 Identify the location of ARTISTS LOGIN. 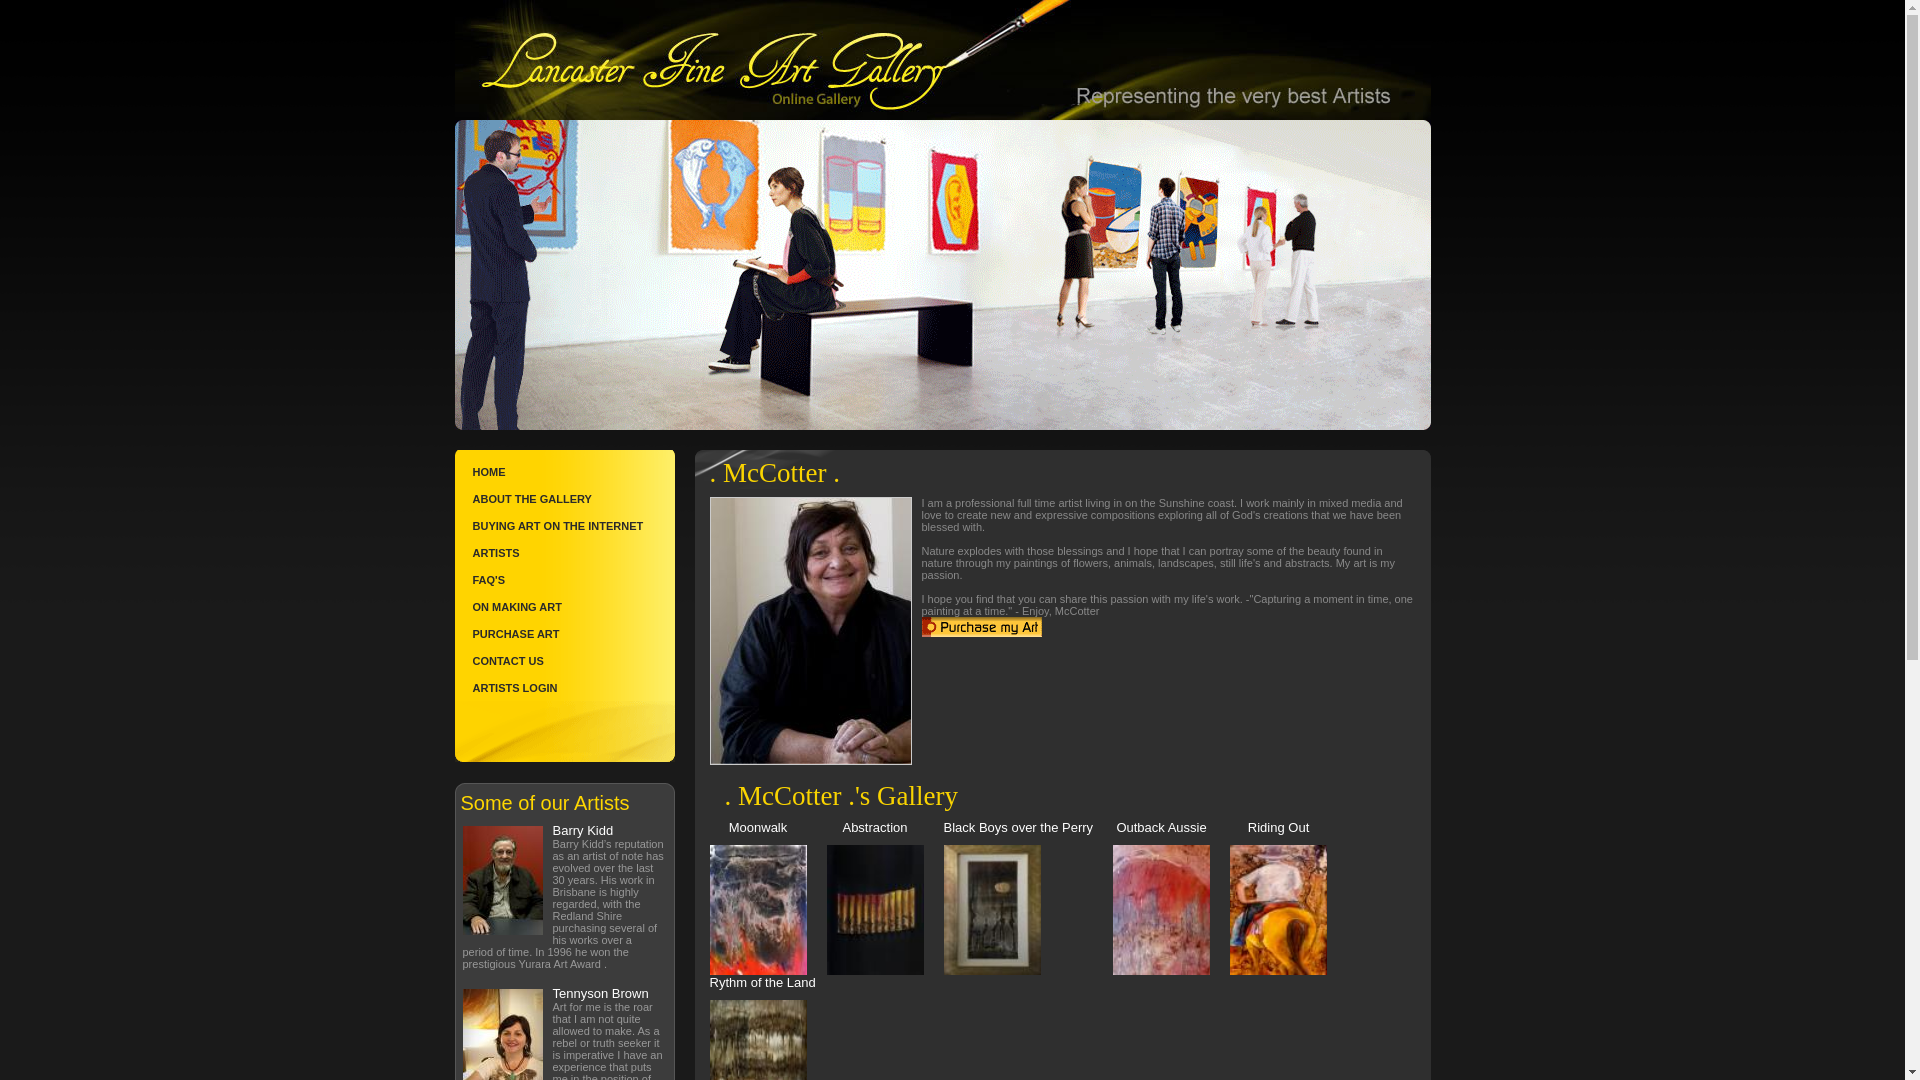
(564, 688).